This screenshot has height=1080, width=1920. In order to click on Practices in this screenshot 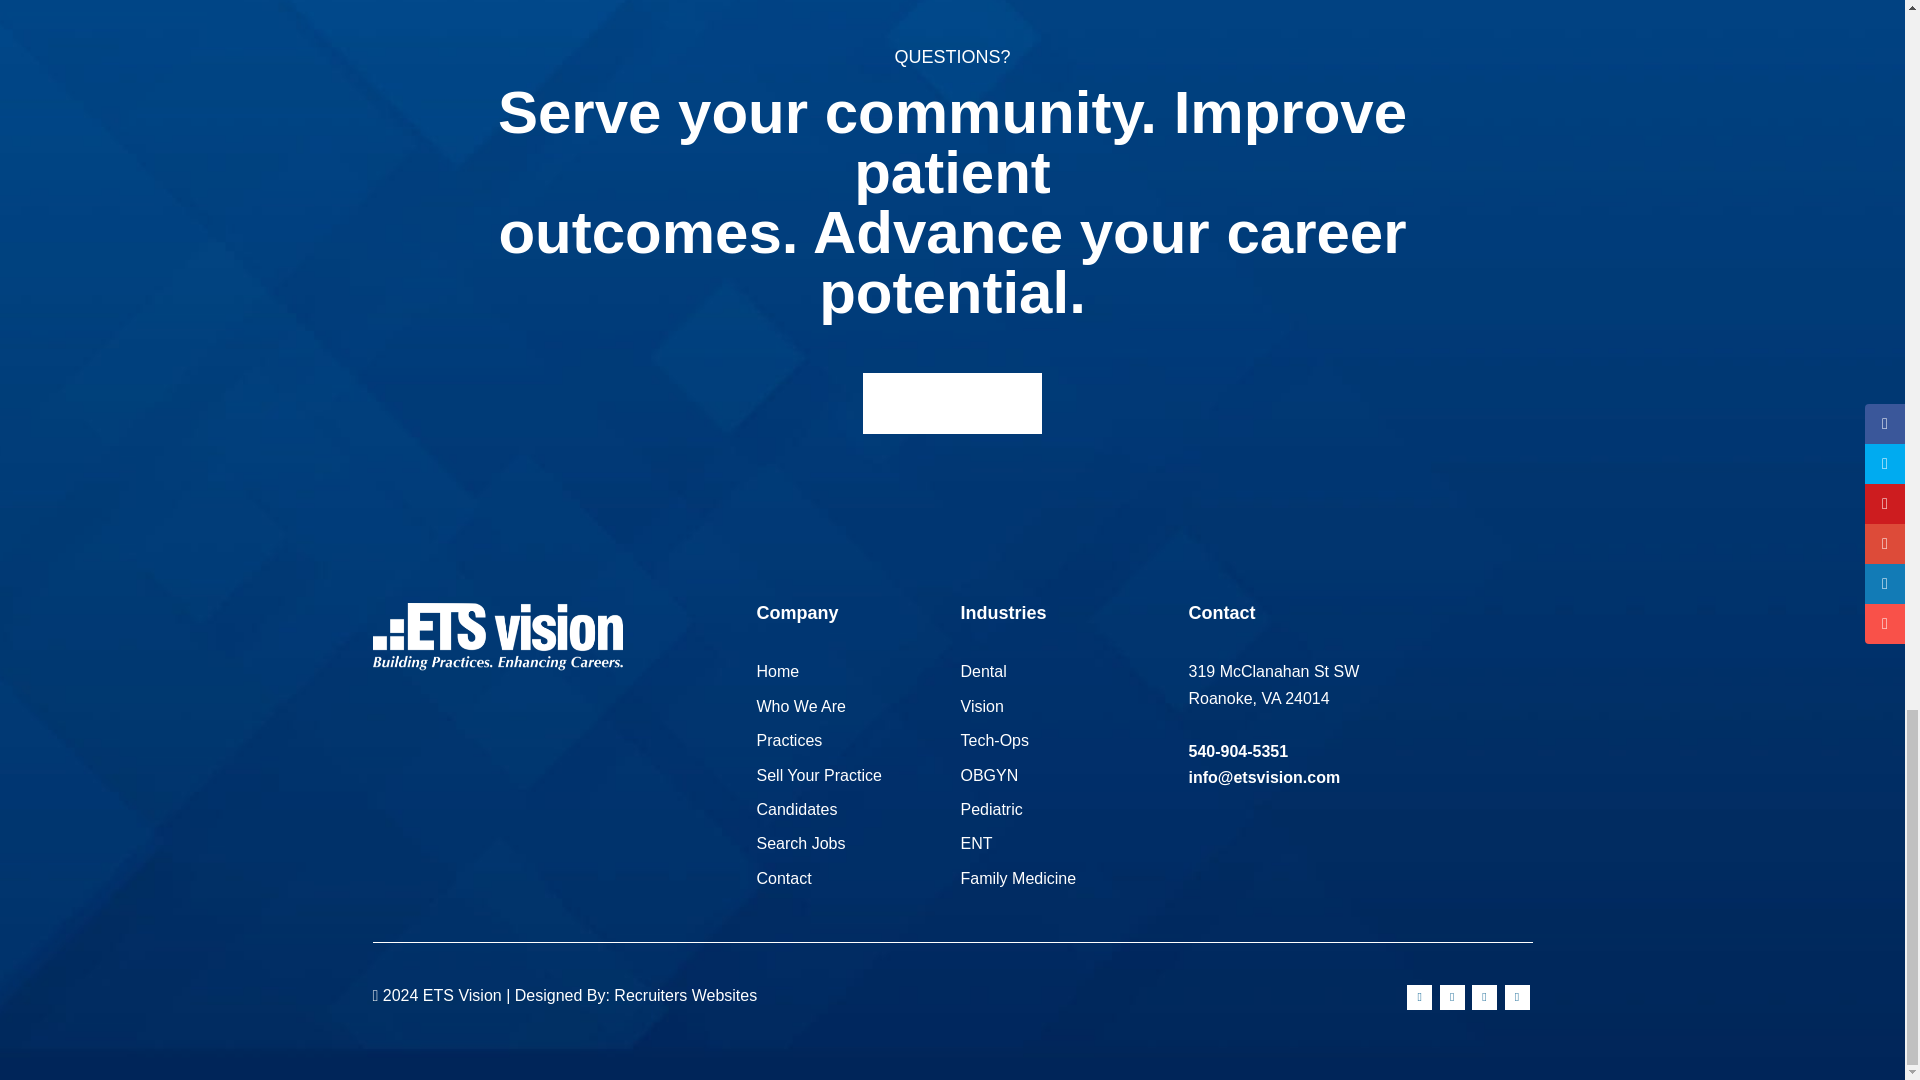, I will do `click(788, 740)`.